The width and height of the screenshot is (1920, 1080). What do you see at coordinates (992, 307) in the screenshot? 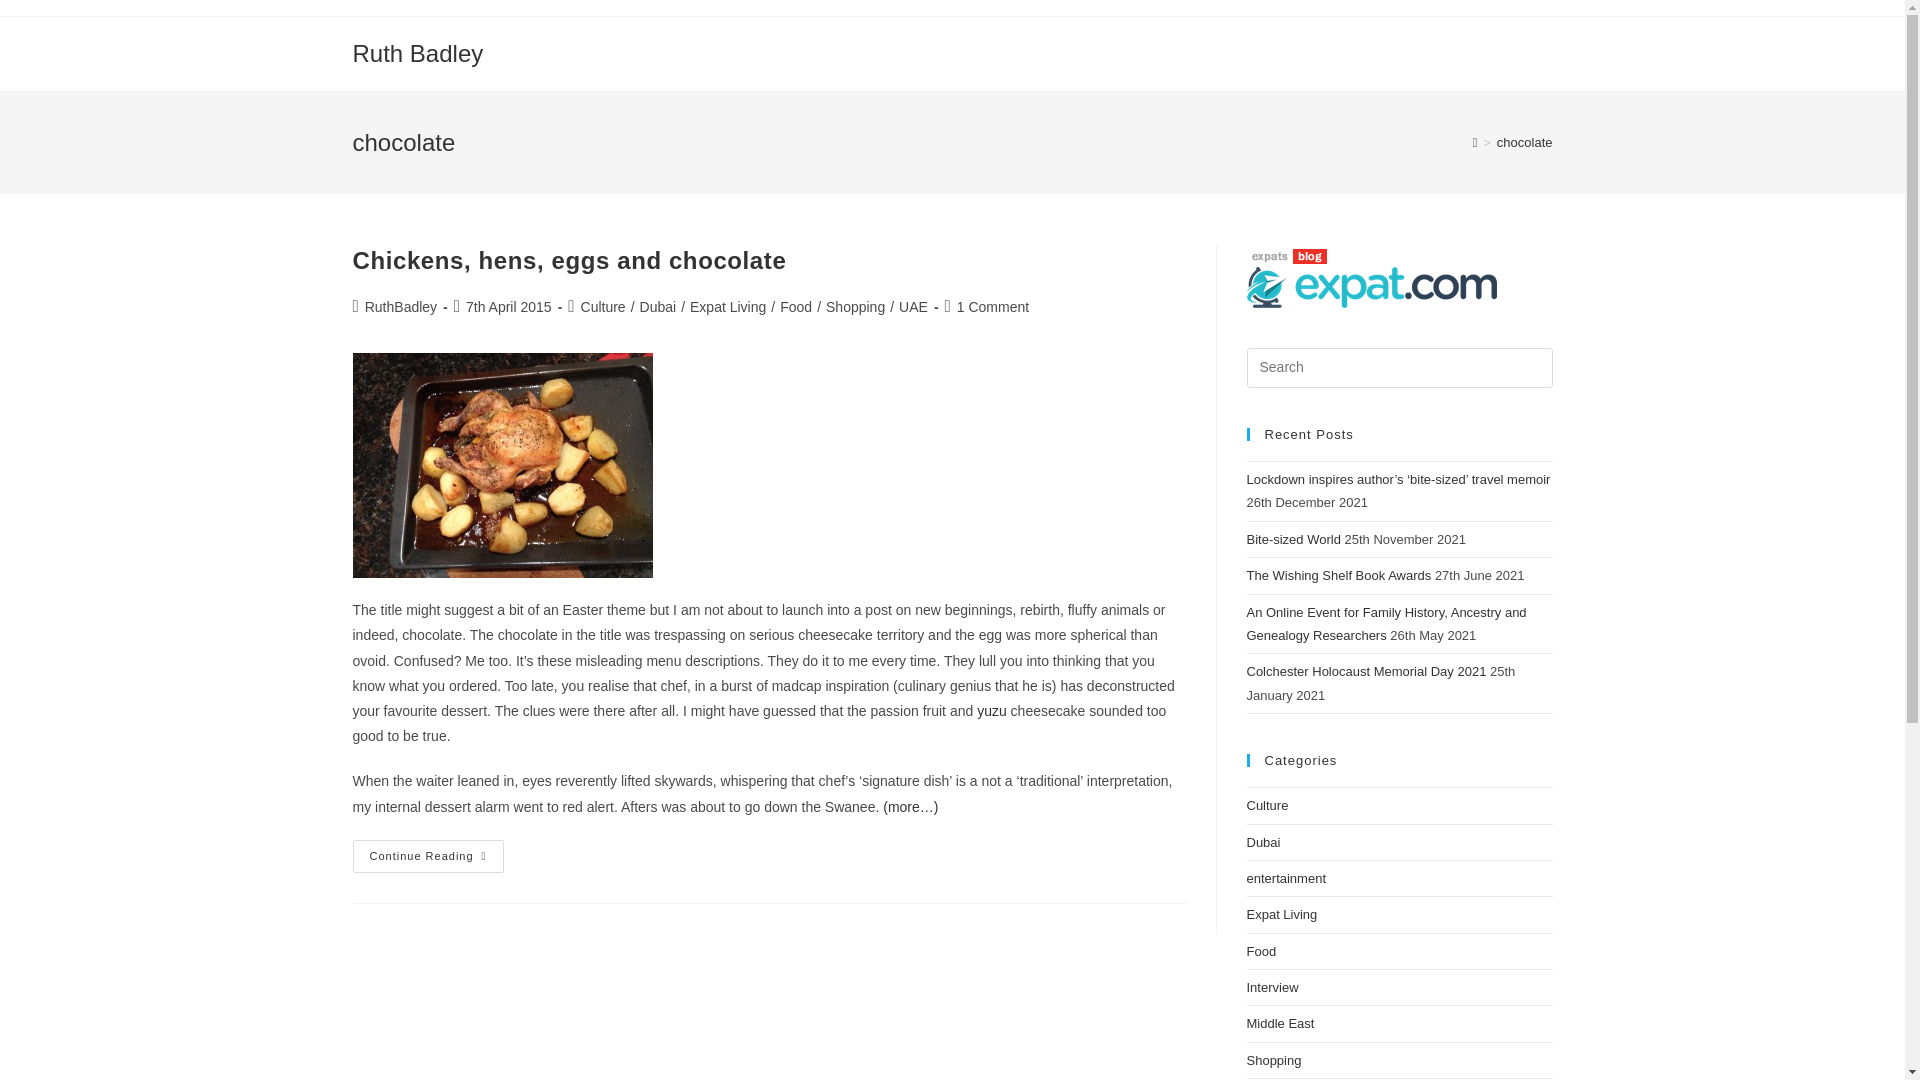
I see `1 Comment` at bounding box center [992, 307].